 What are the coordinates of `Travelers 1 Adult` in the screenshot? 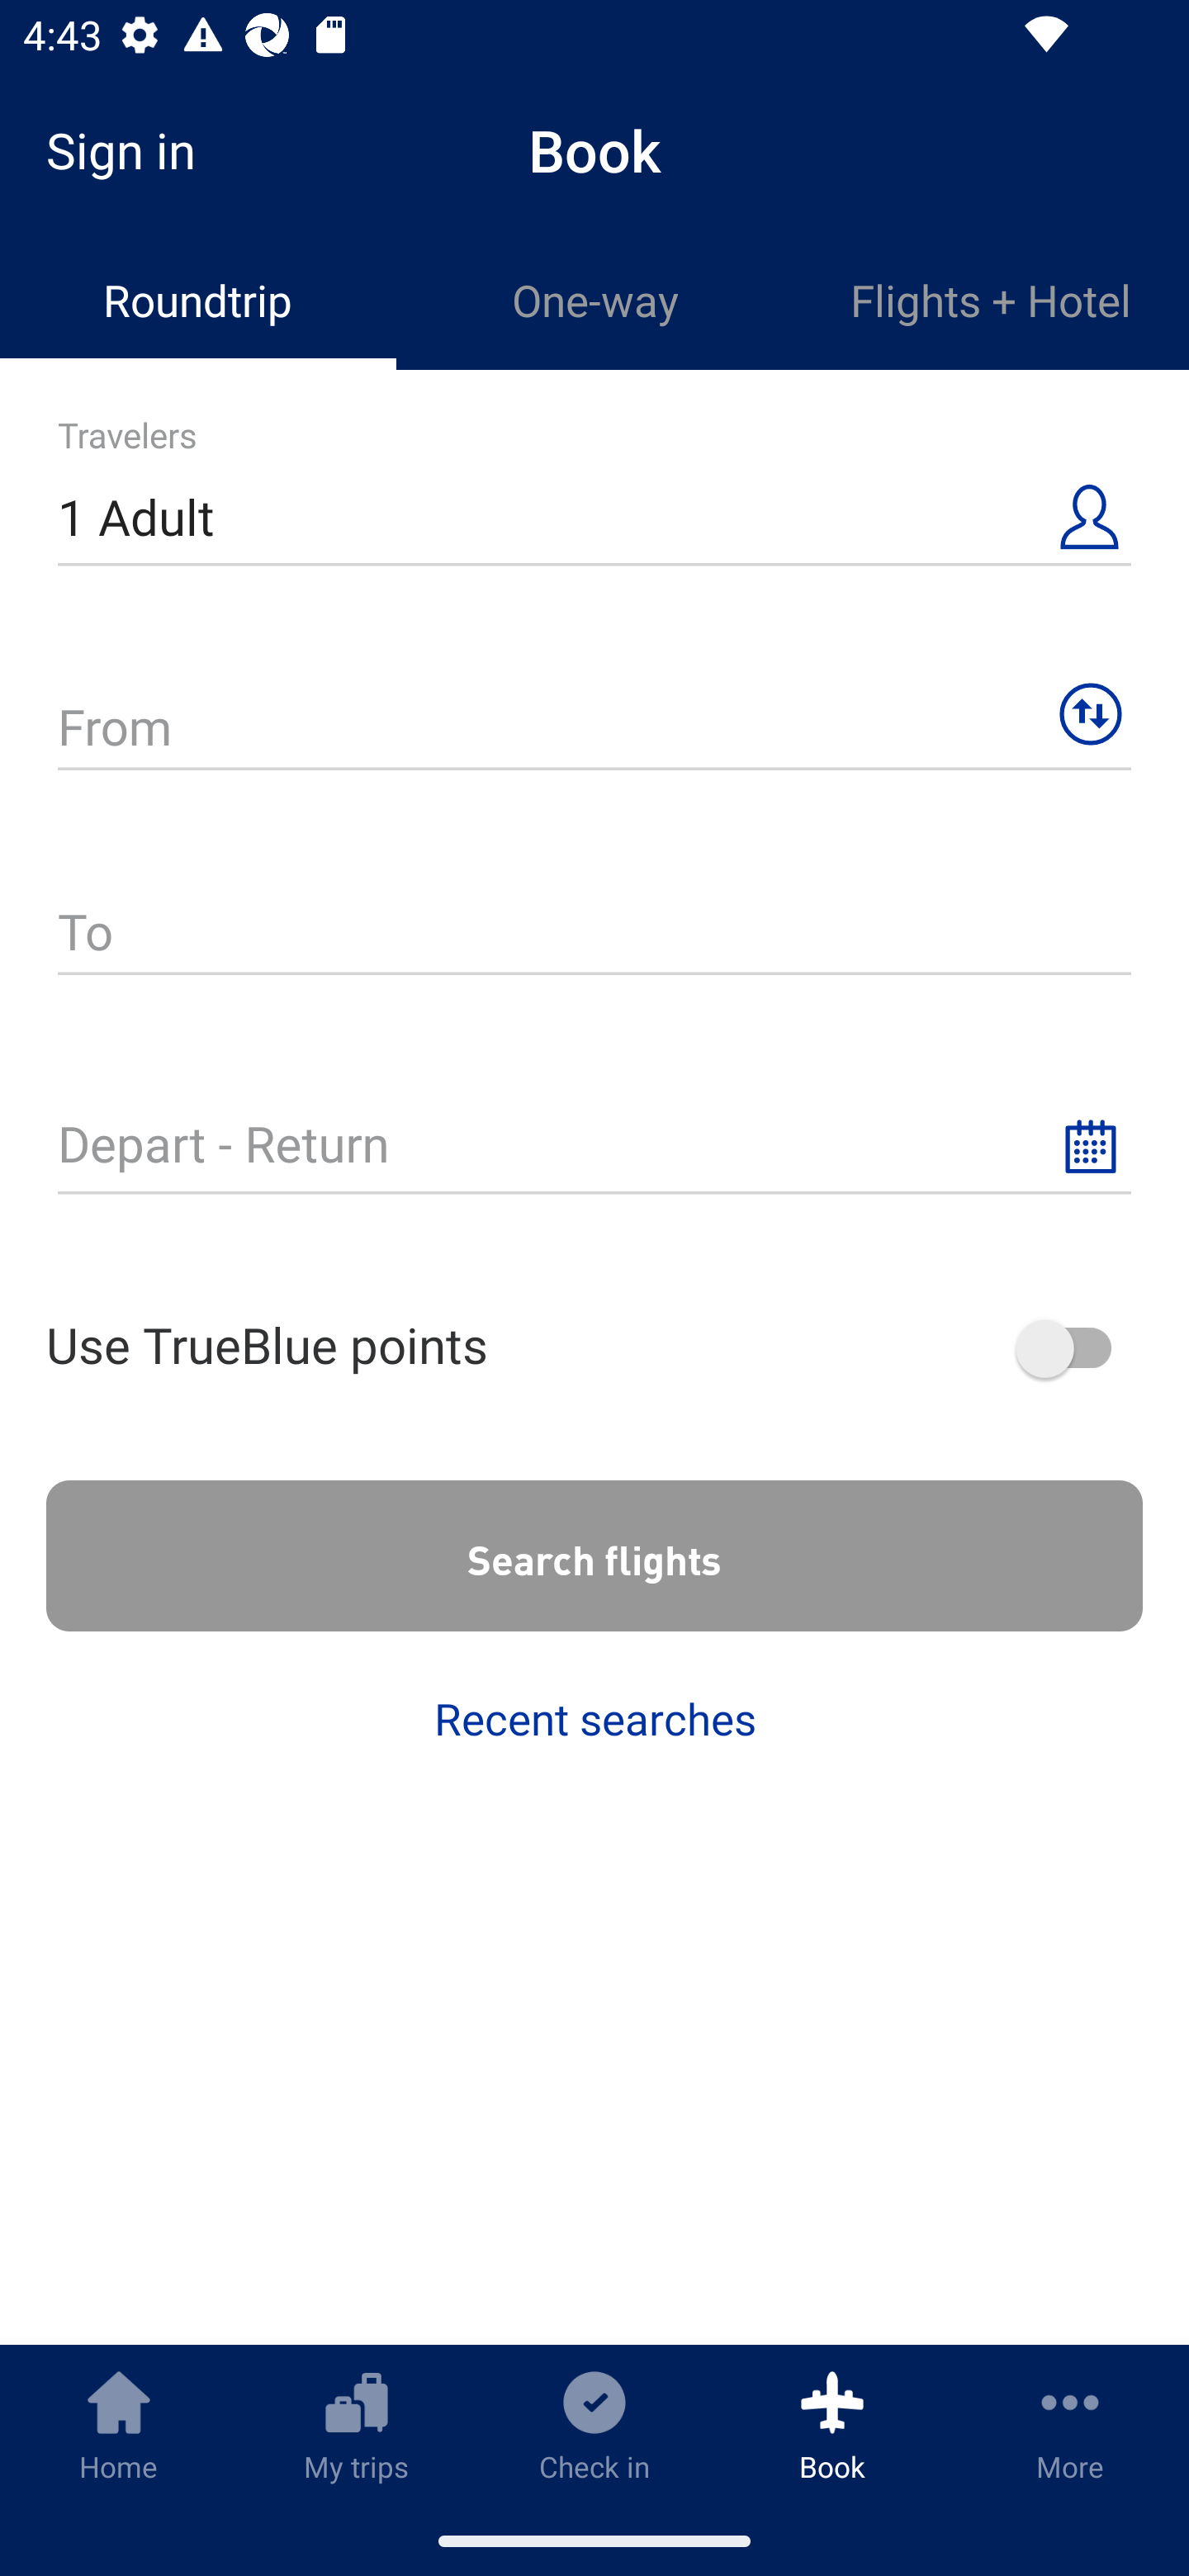 It's located at (594, 504).